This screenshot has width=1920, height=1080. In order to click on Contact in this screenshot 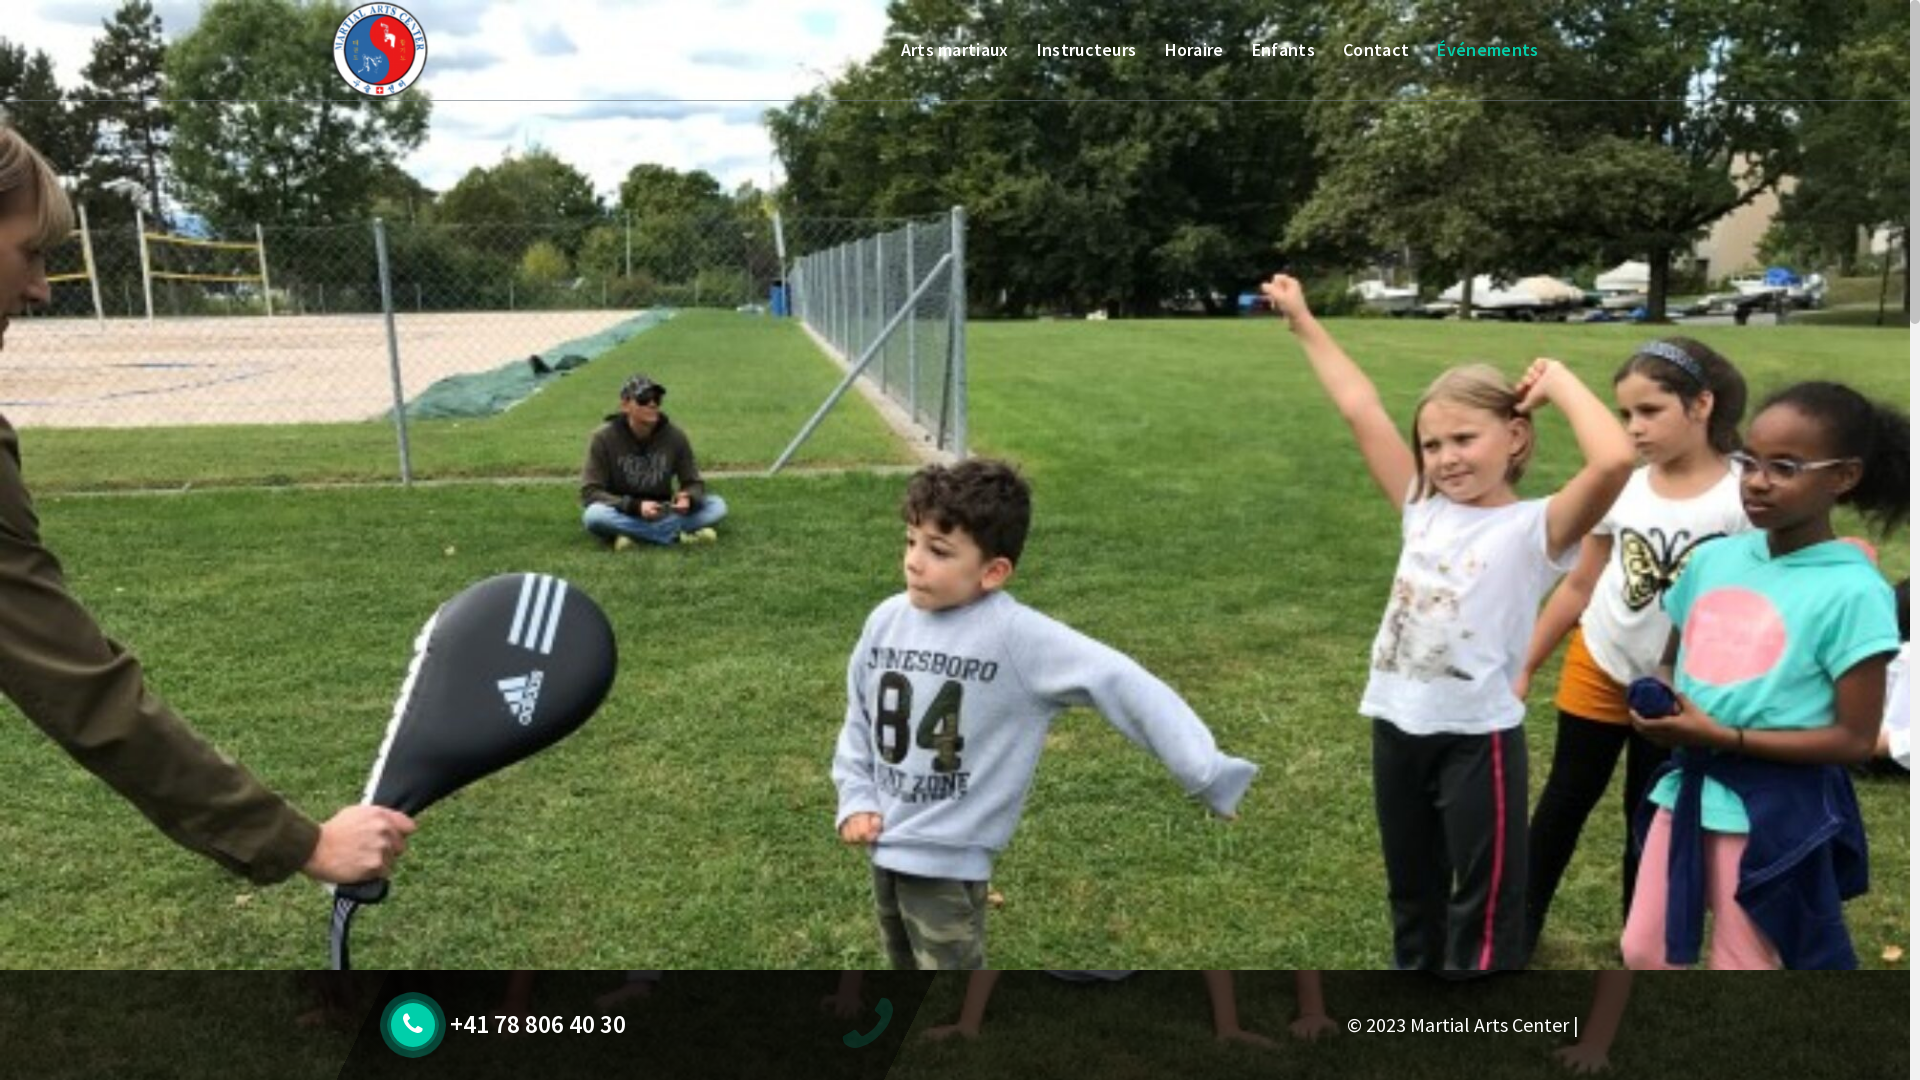, I will do `click(1376, 50)`.